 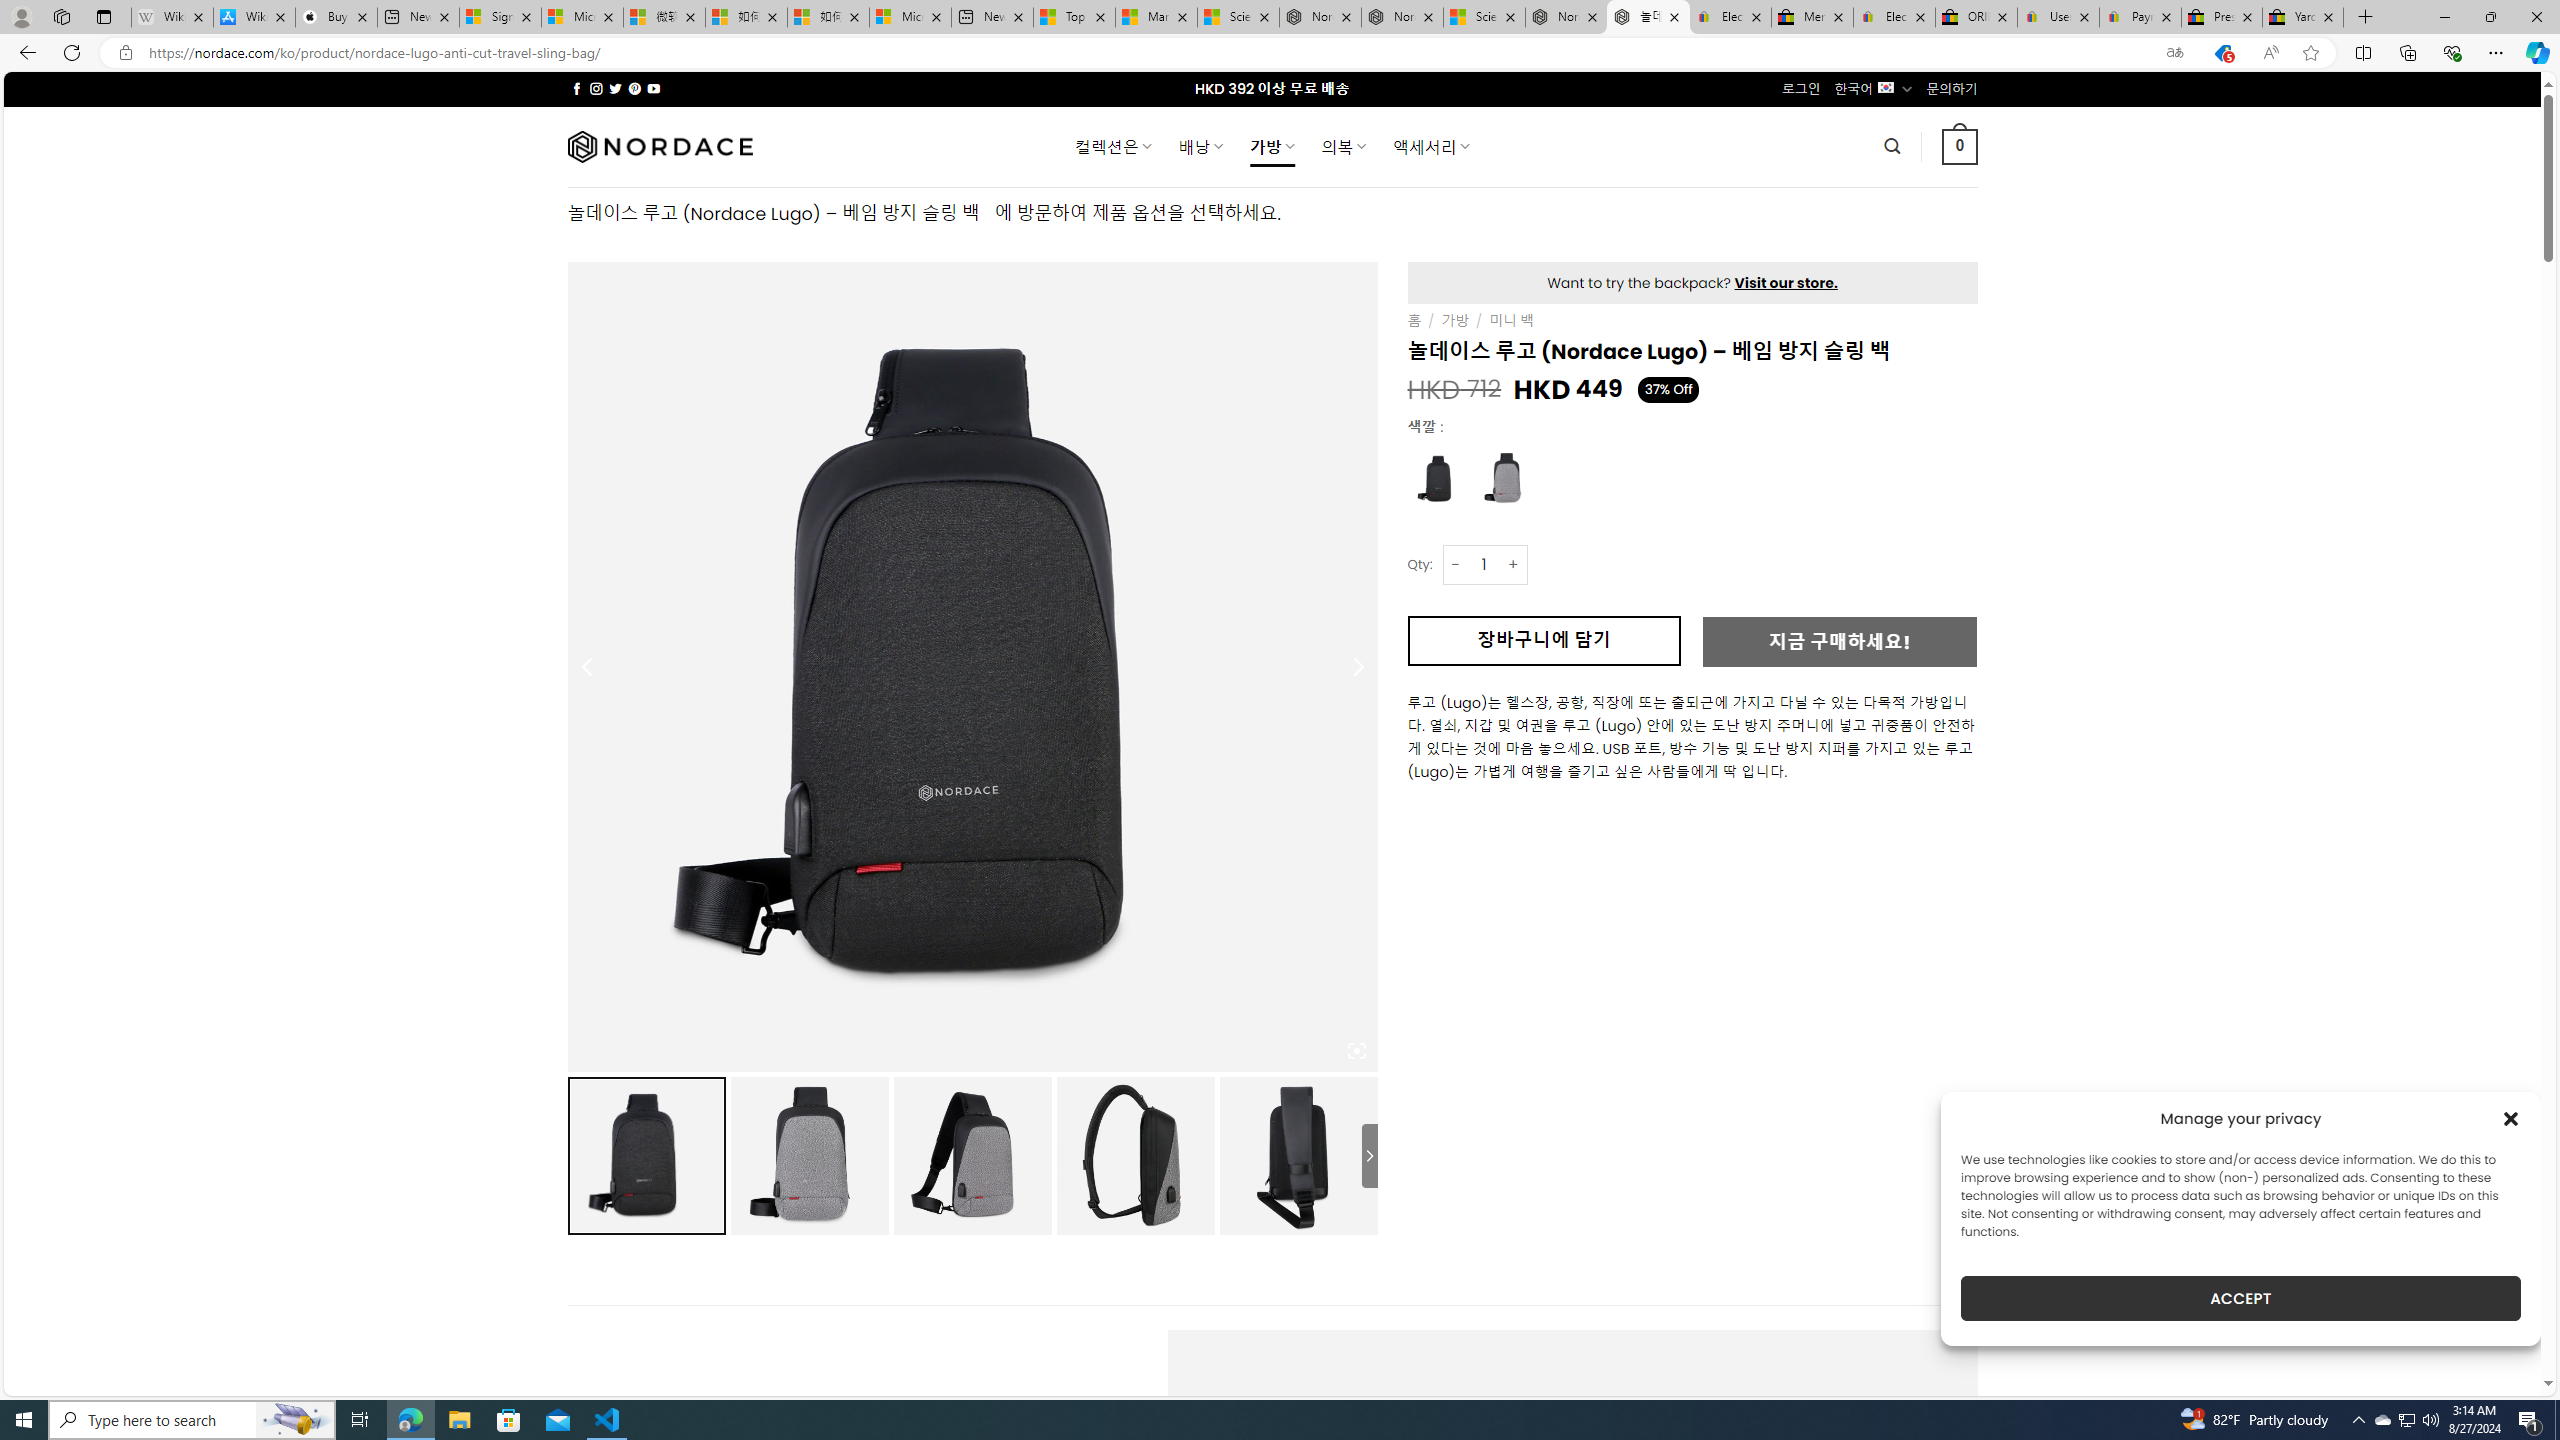 I want to click on Microsoft Services Agreement, so click(x=582, y=17).